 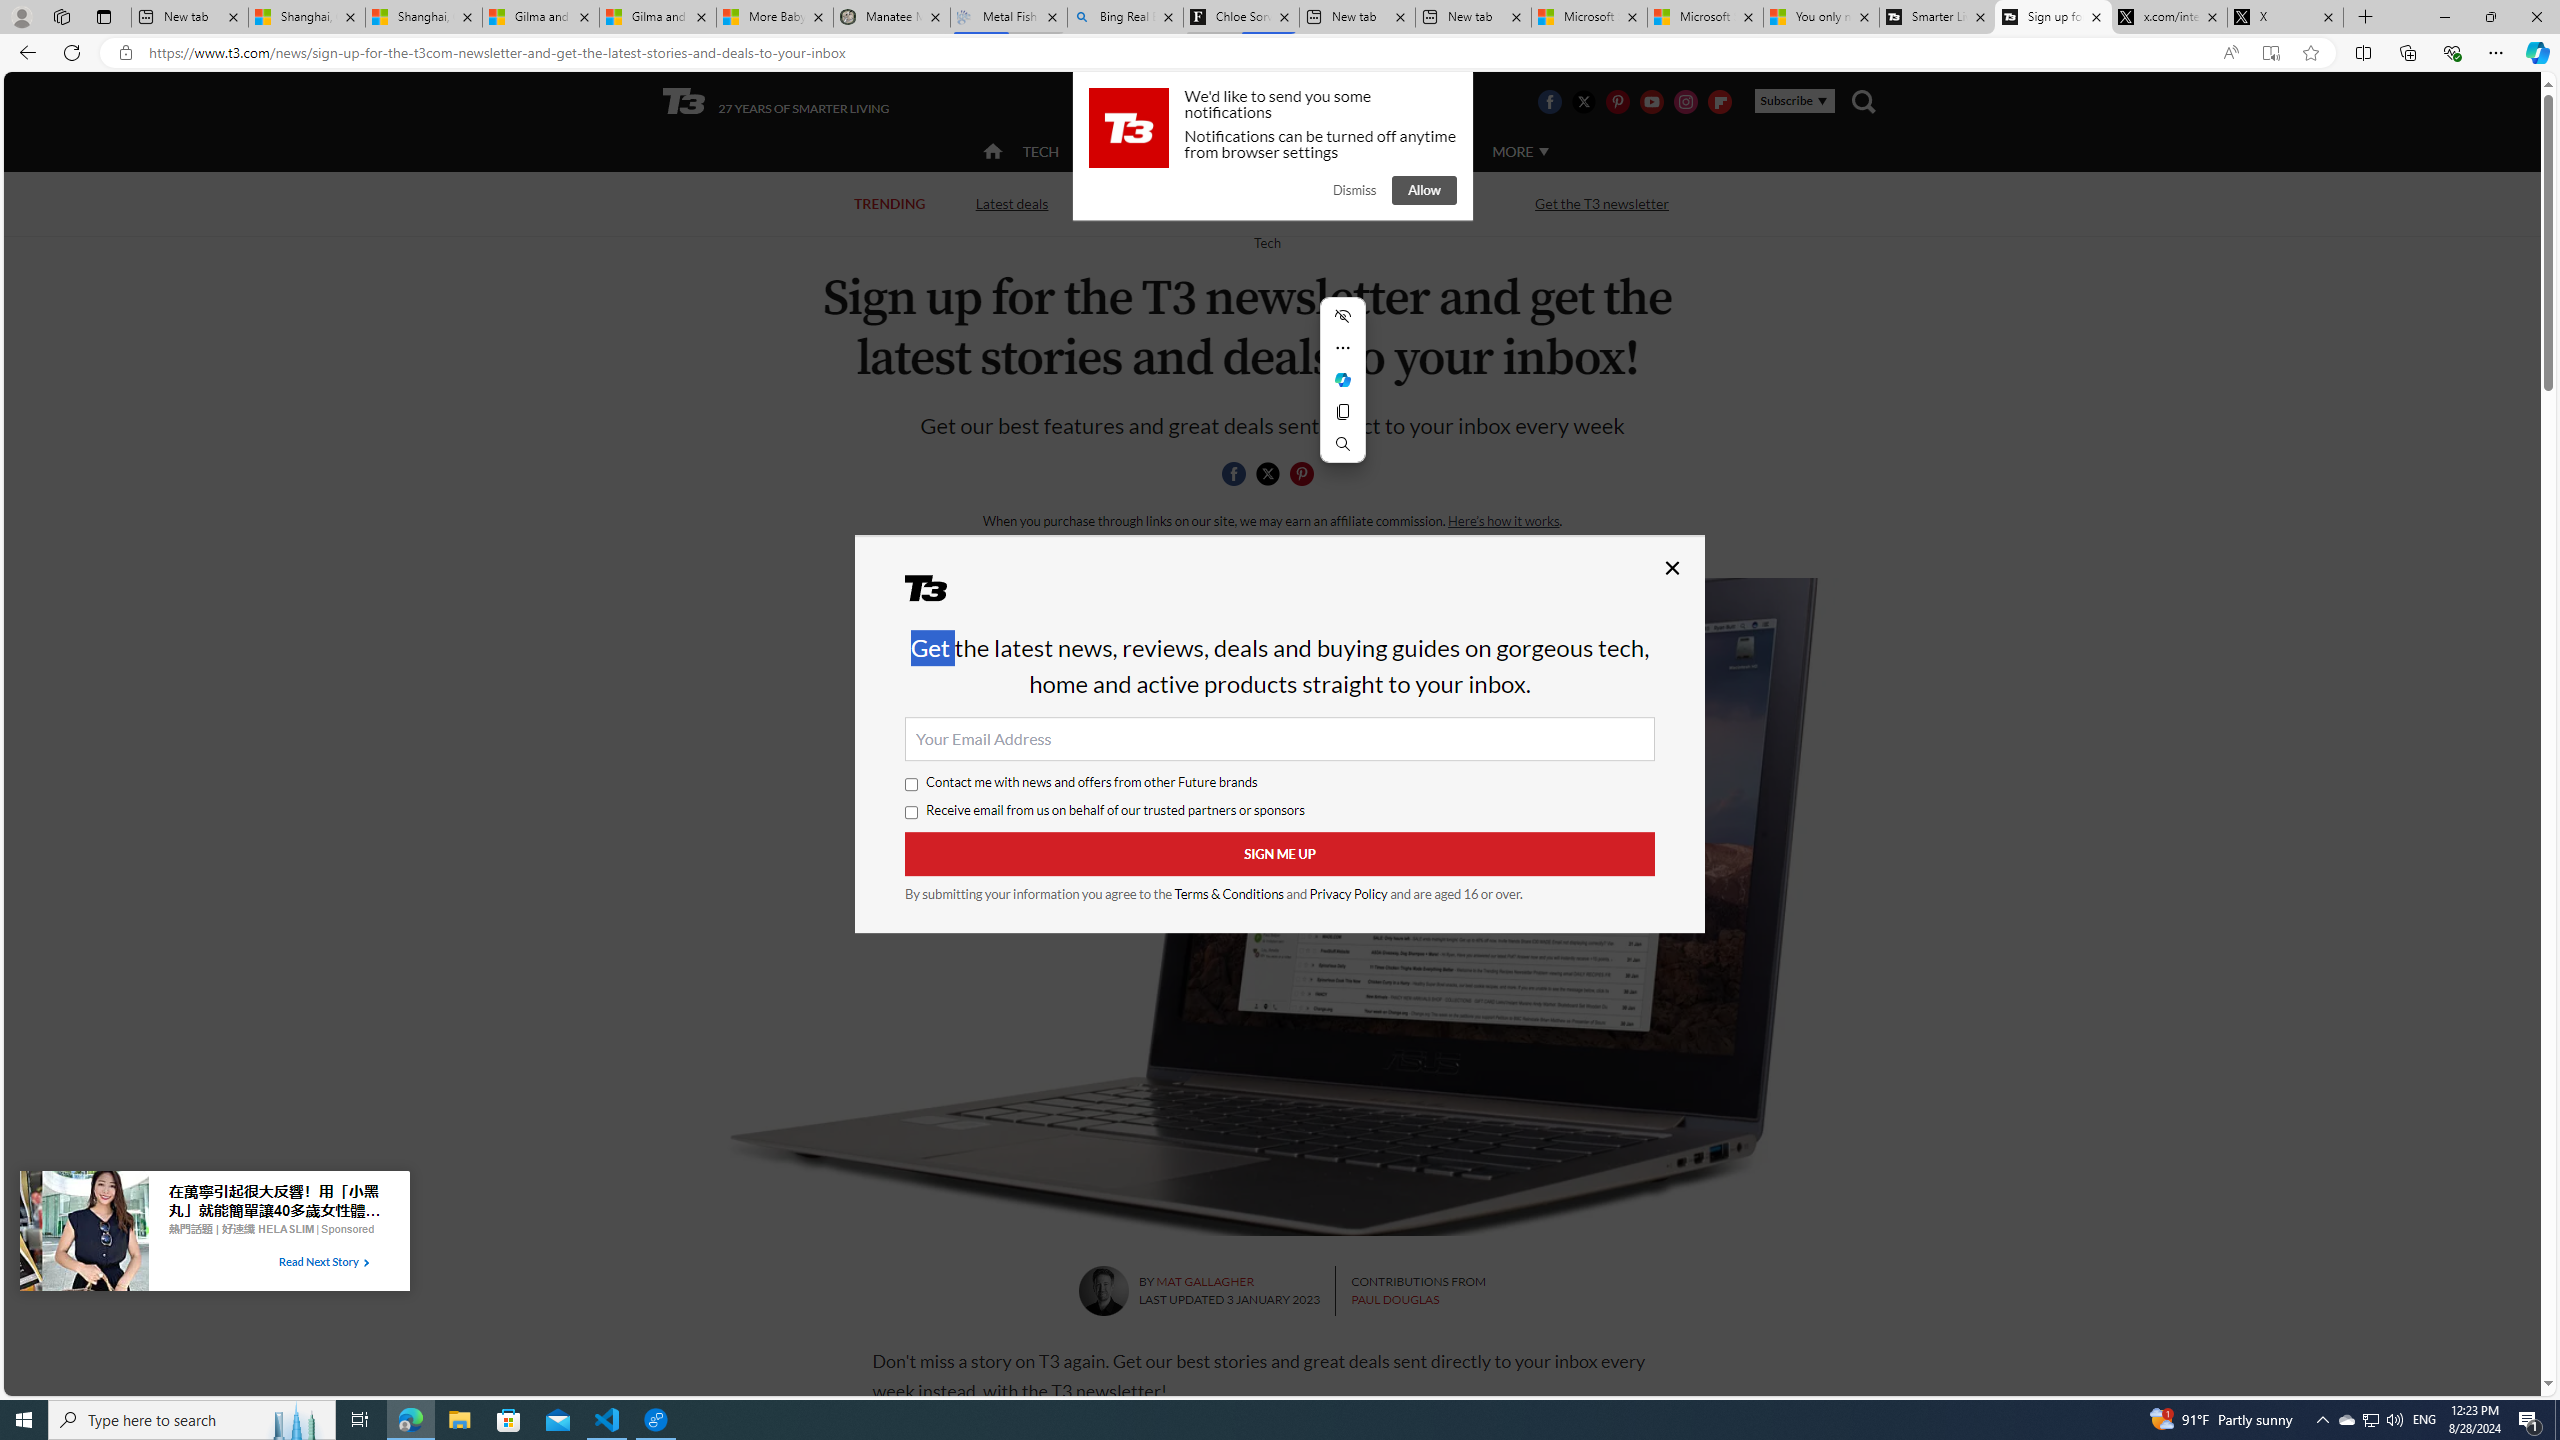 What do you see at coordinates (1124, 150) in the screenshot?
I see `ACTIVE` at bounding box center [1124, 150].